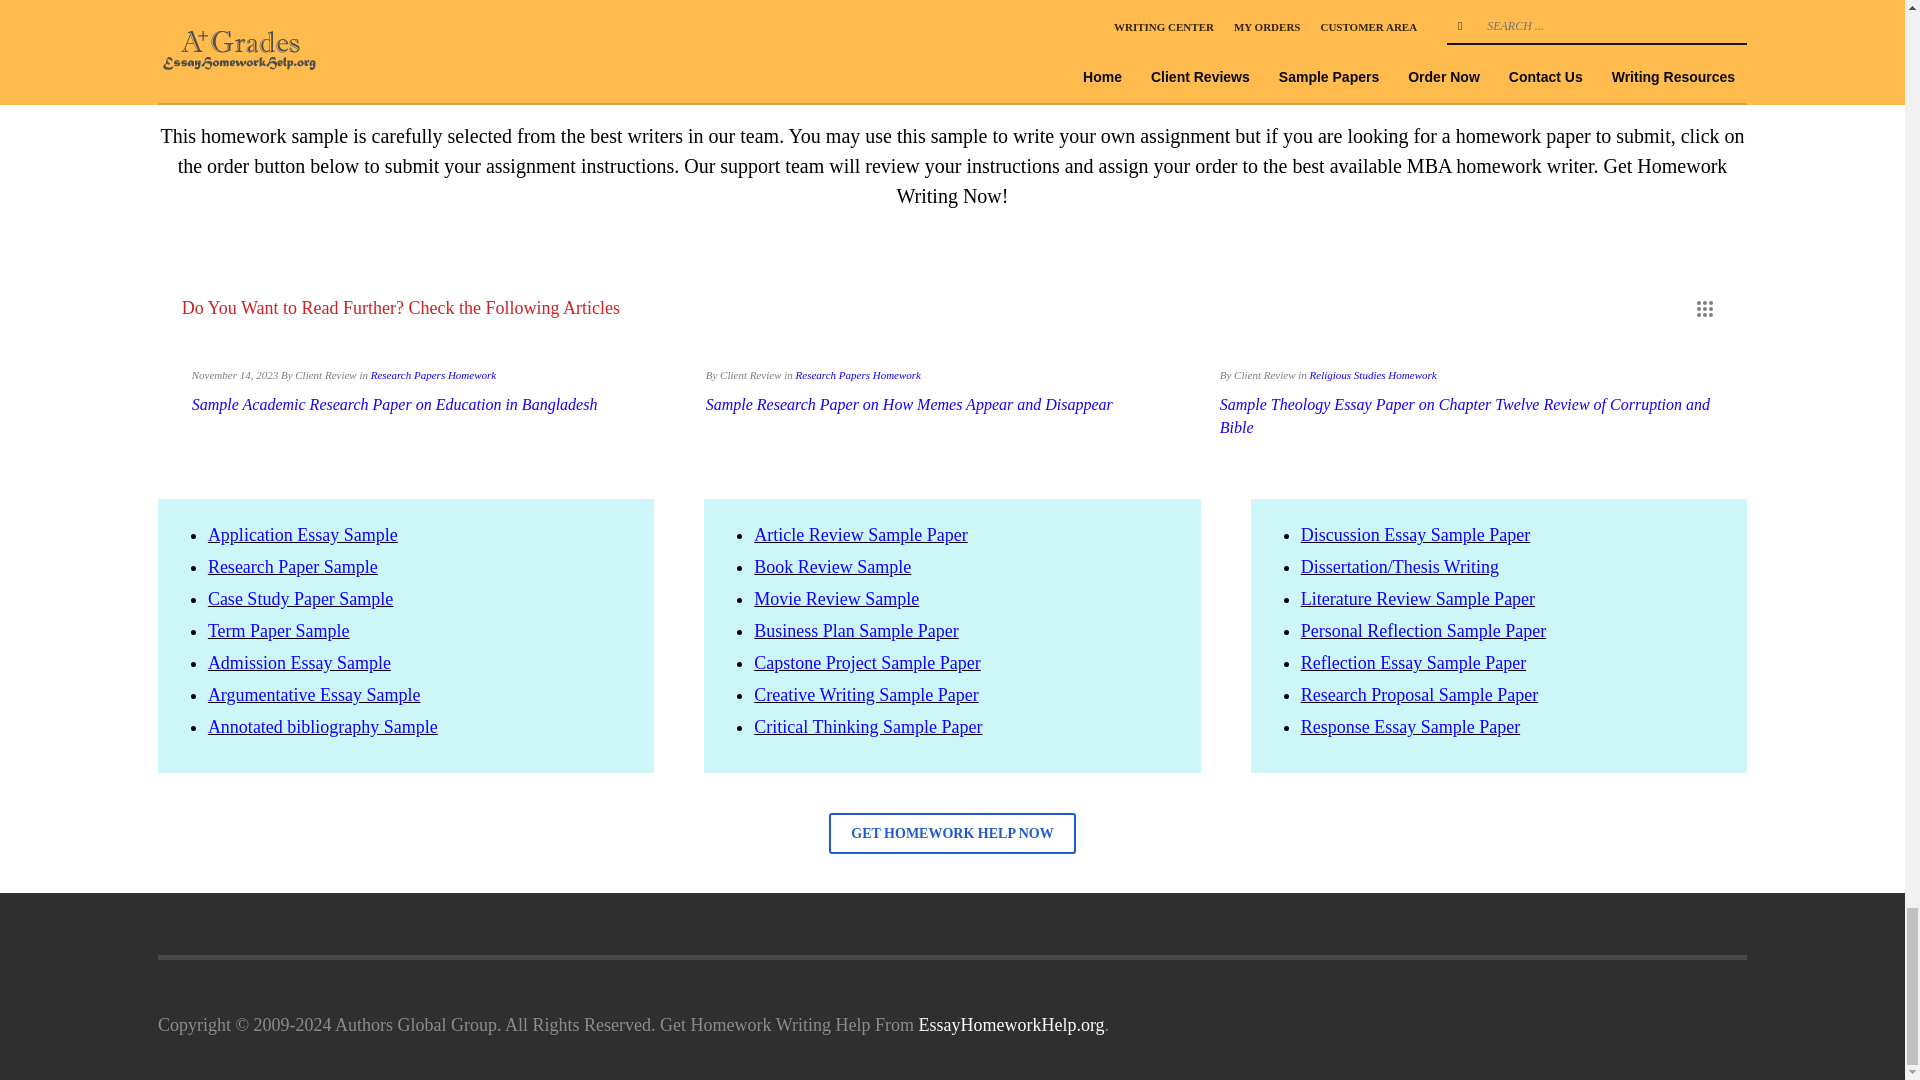 The width and height of the screenshot is (1920, 1080). Describe the element at coordinates (278, 631) in the screenshot. I see `Term Paper Sample` at that location.